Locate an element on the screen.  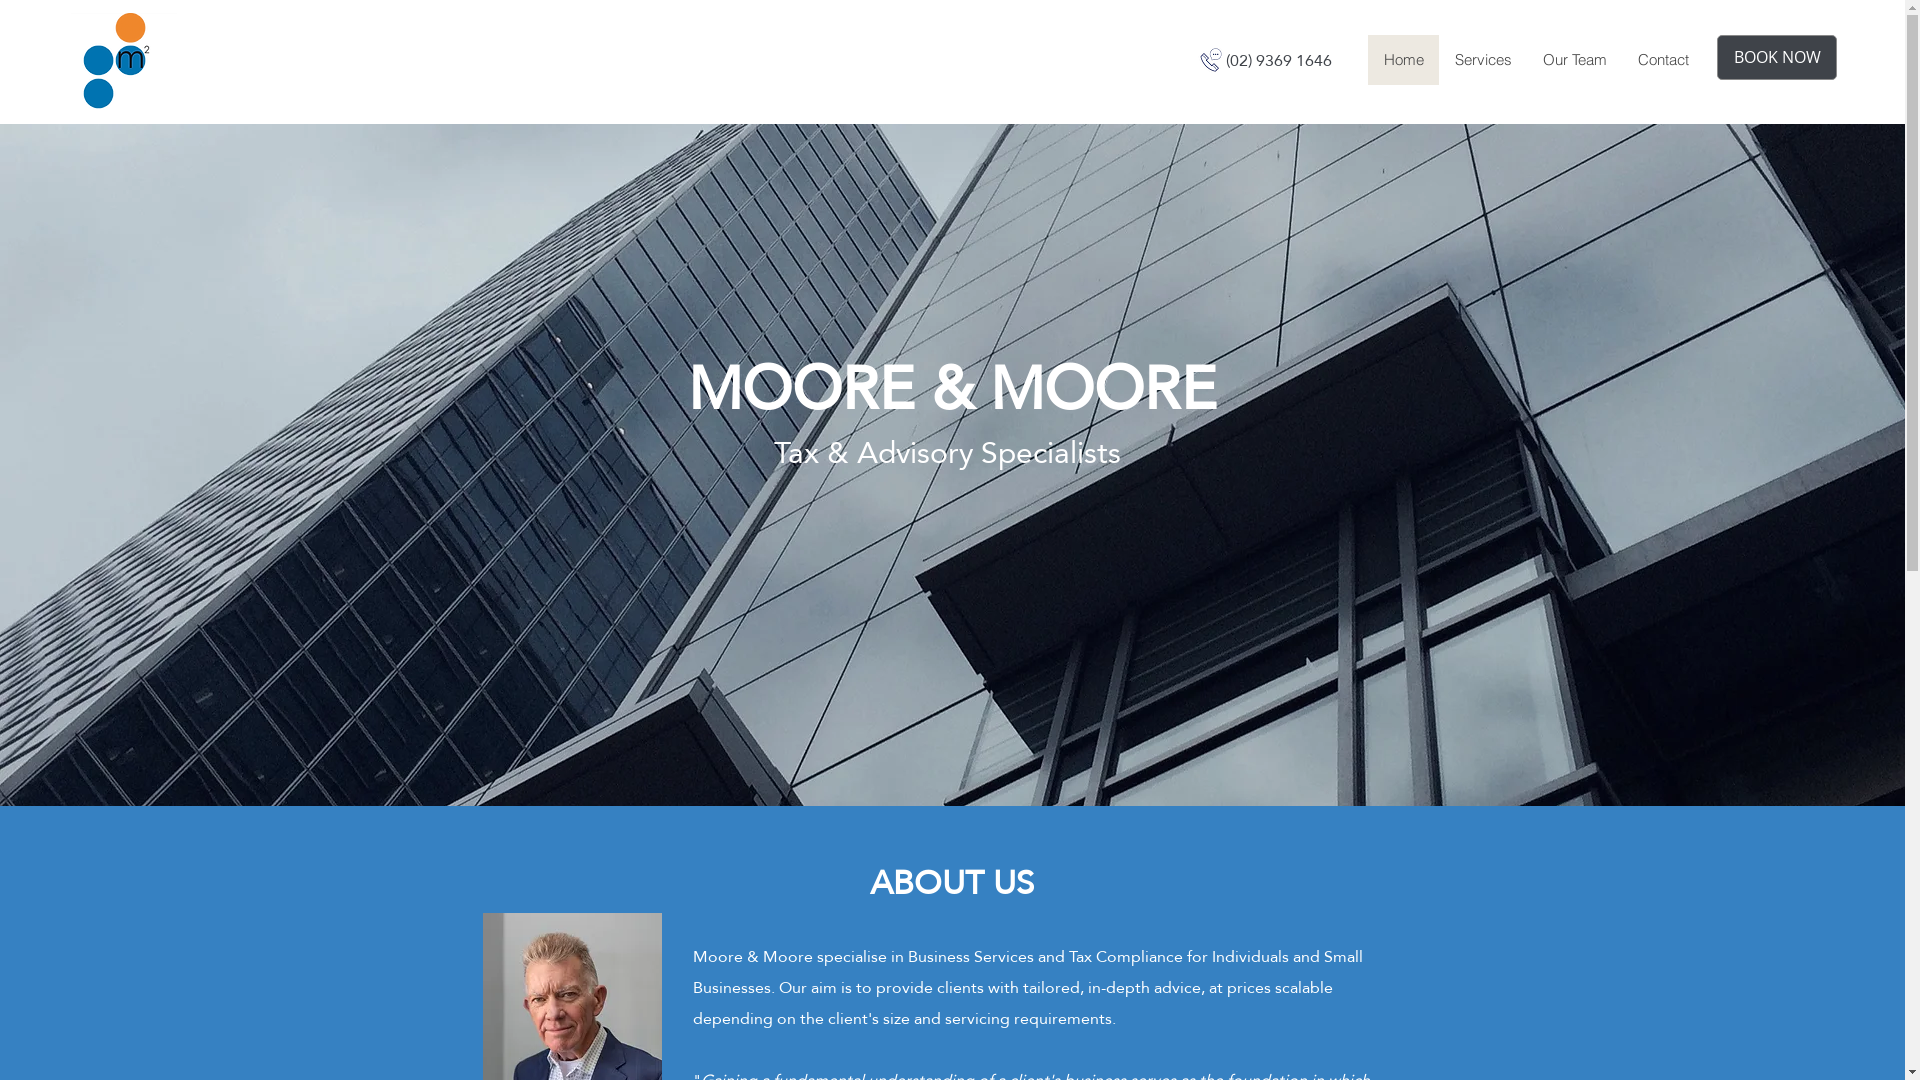
(02) 9369 1646 is located at coordinates (1279, 59).